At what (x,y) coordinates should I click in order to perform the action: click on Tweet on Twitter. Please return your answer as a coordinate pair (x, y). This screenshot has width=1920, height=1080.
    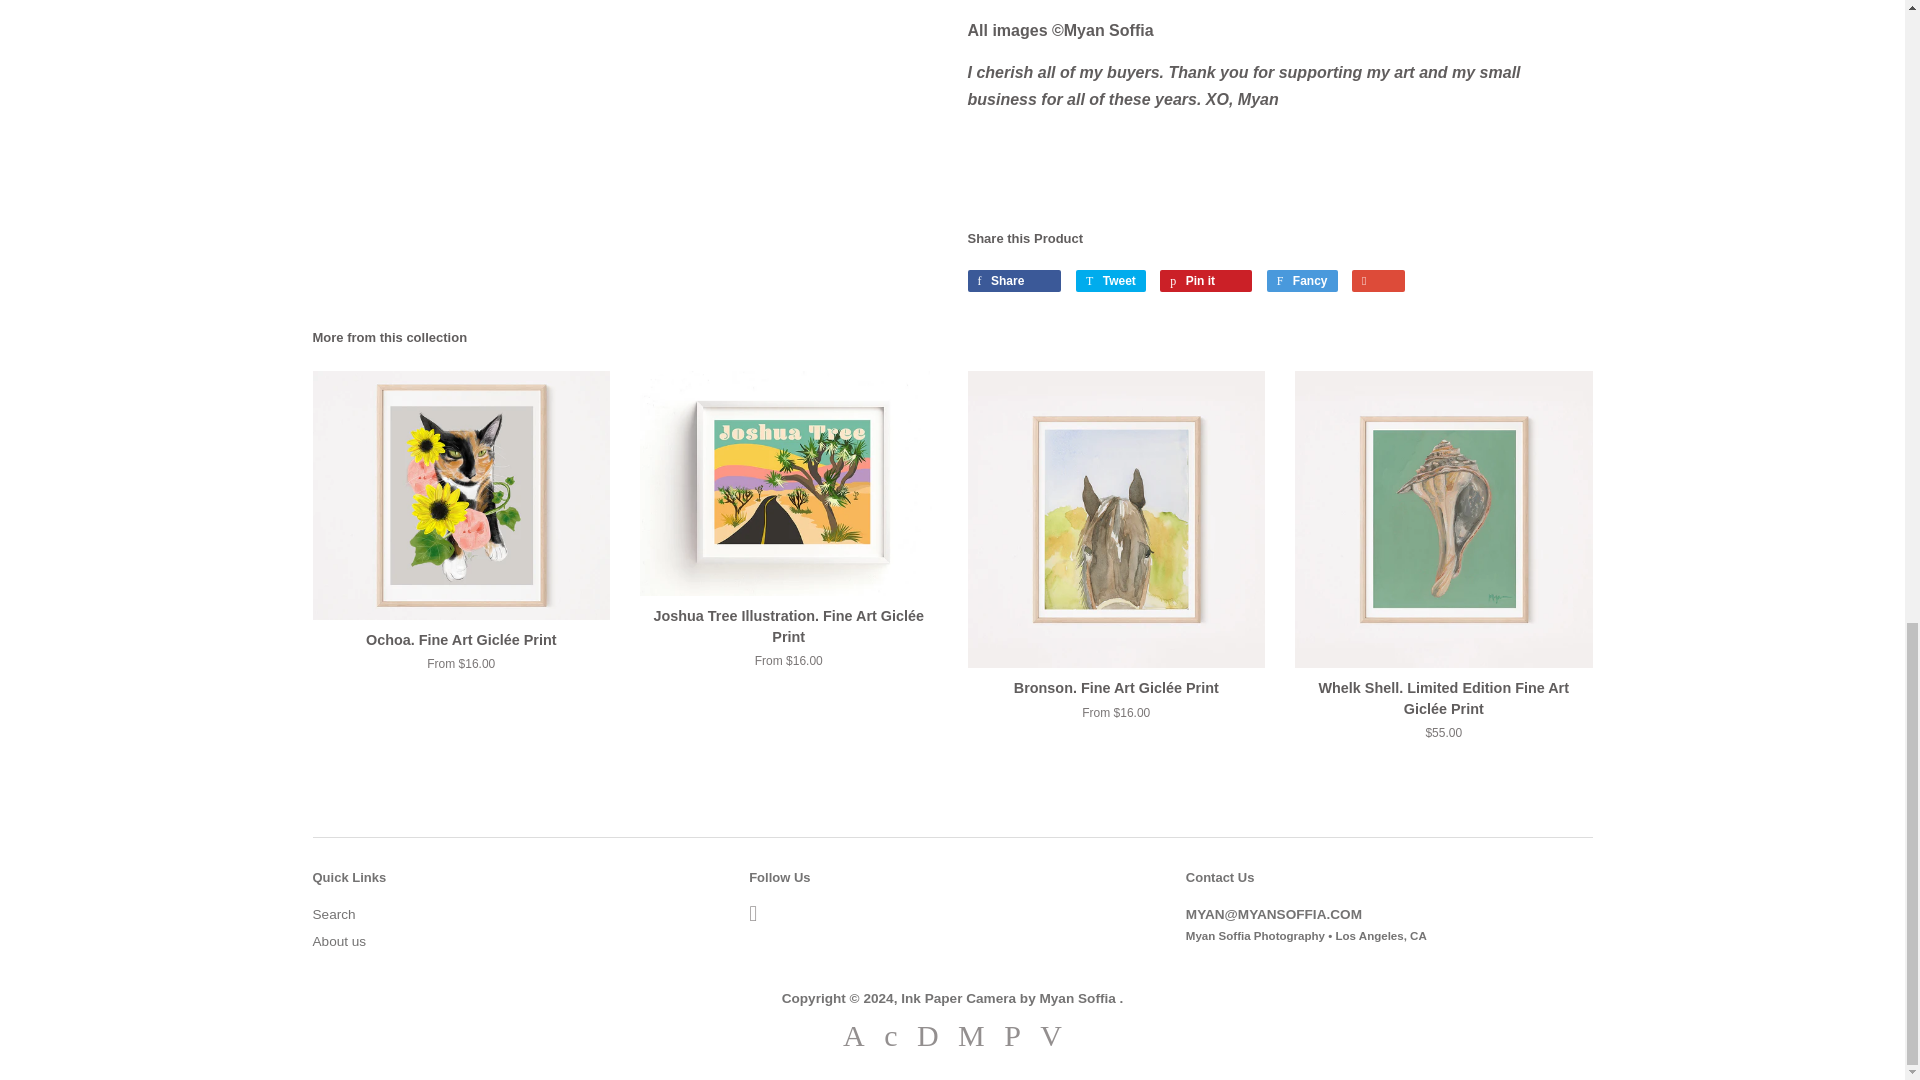
    Looking at the image, I should click on (1110, 280).